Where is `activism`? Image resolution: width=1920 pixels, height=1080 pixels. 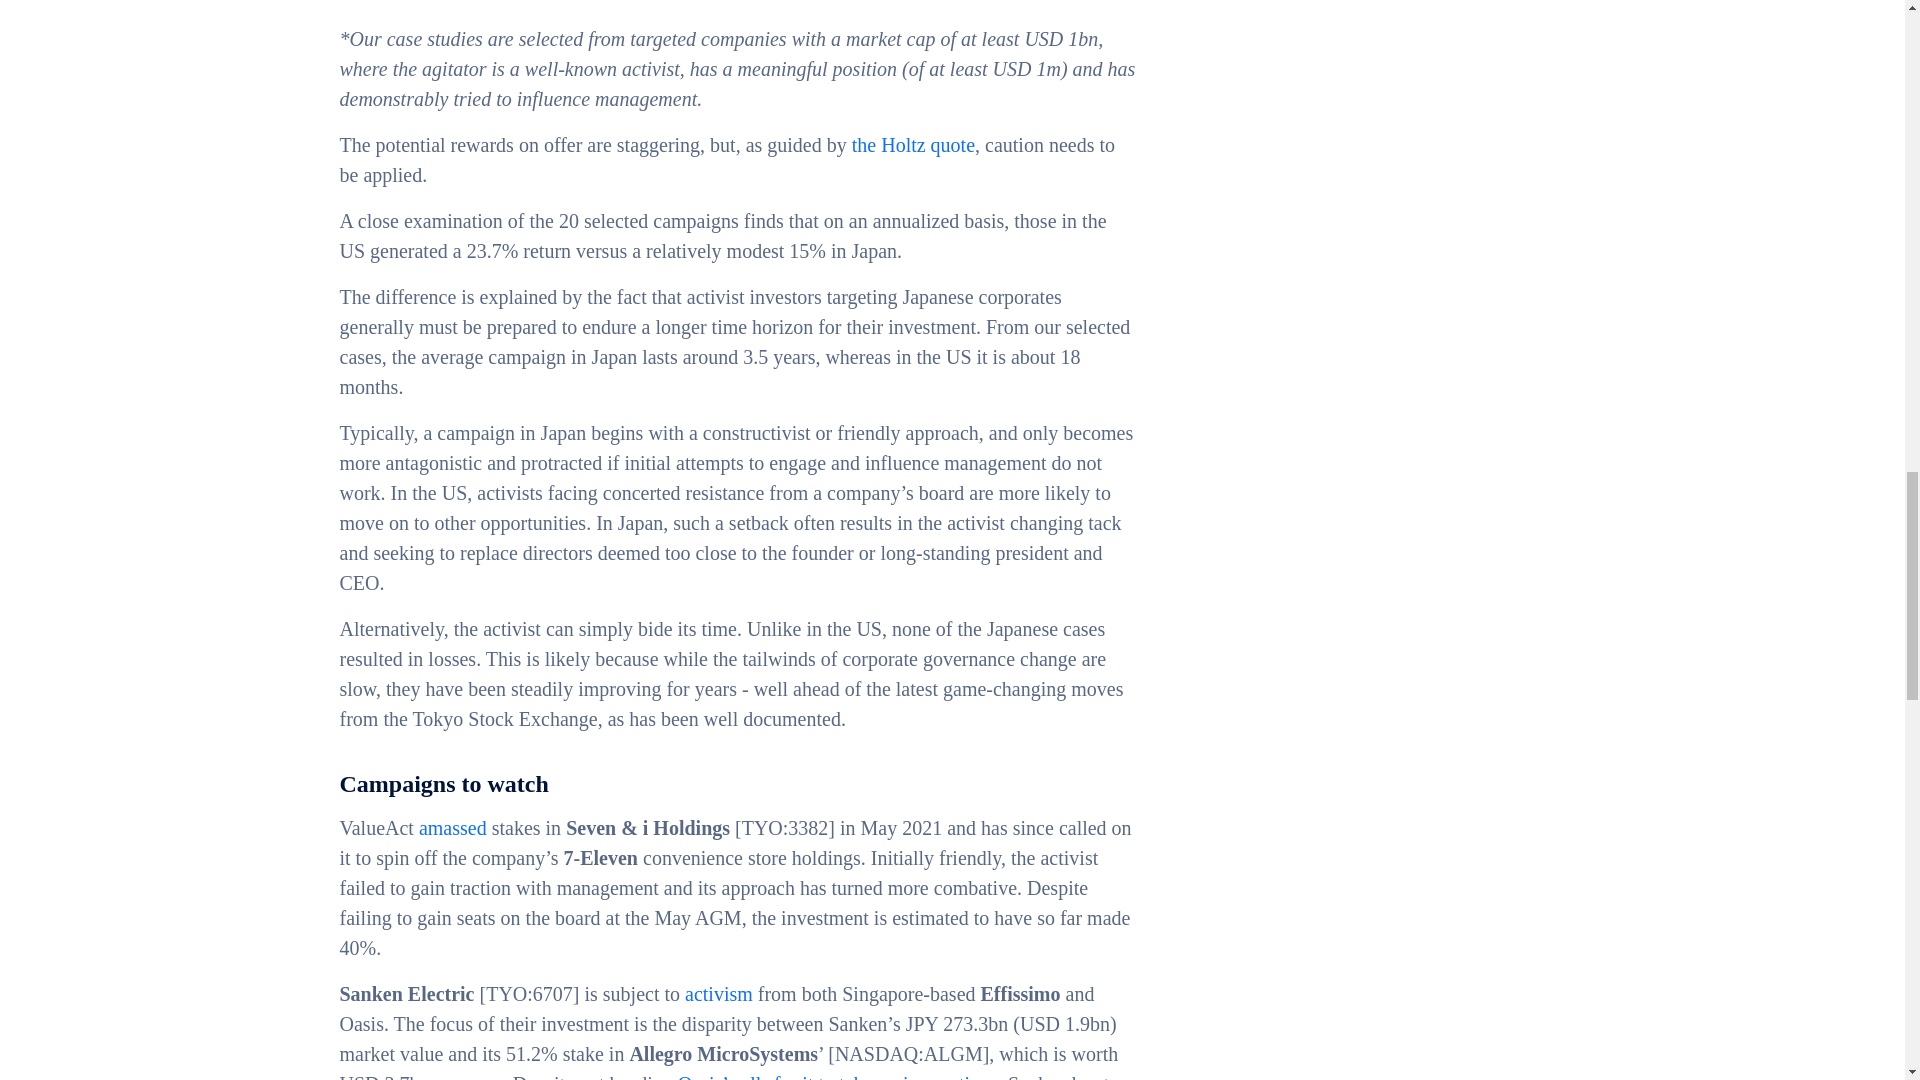 activism is located at coordinates (718, 994).